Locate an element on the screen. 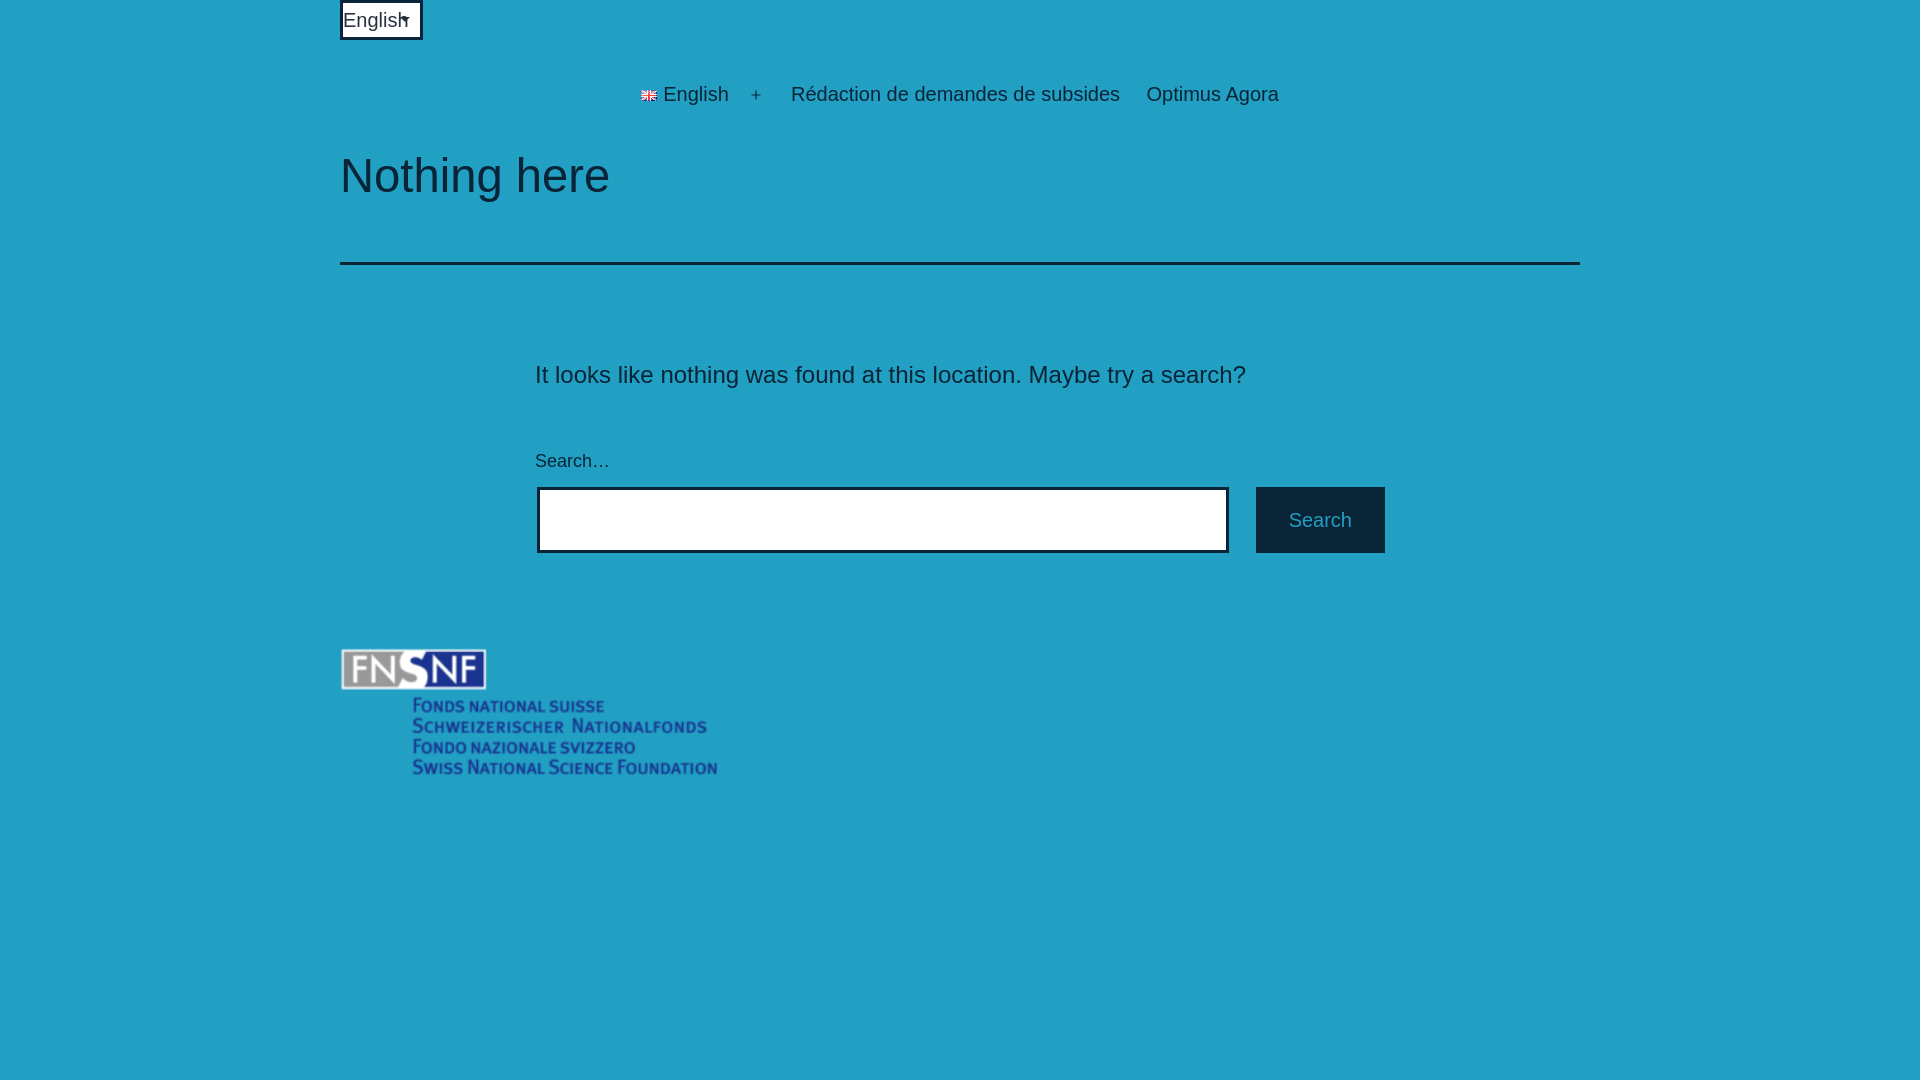  Search is located at coordinates (1320, 520).